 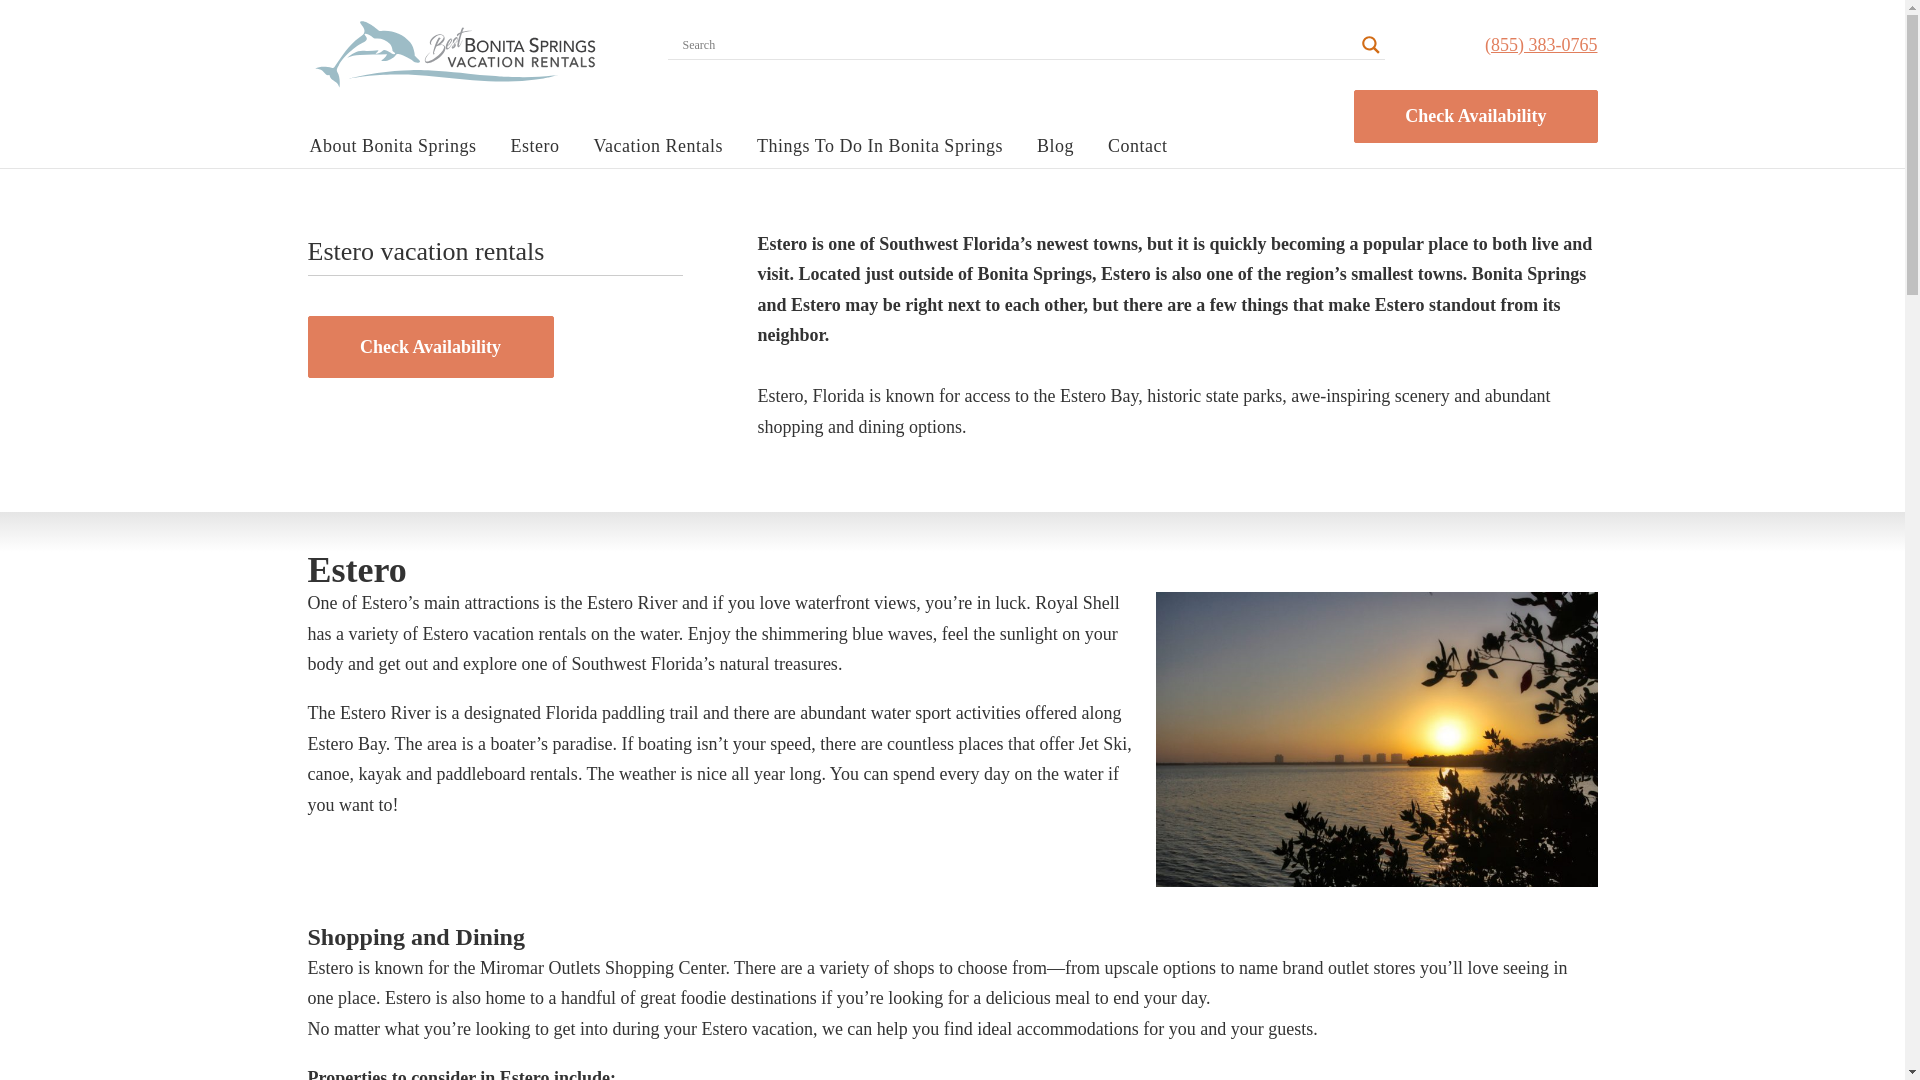 I want to click on Estero, so click(x=542, y=141).